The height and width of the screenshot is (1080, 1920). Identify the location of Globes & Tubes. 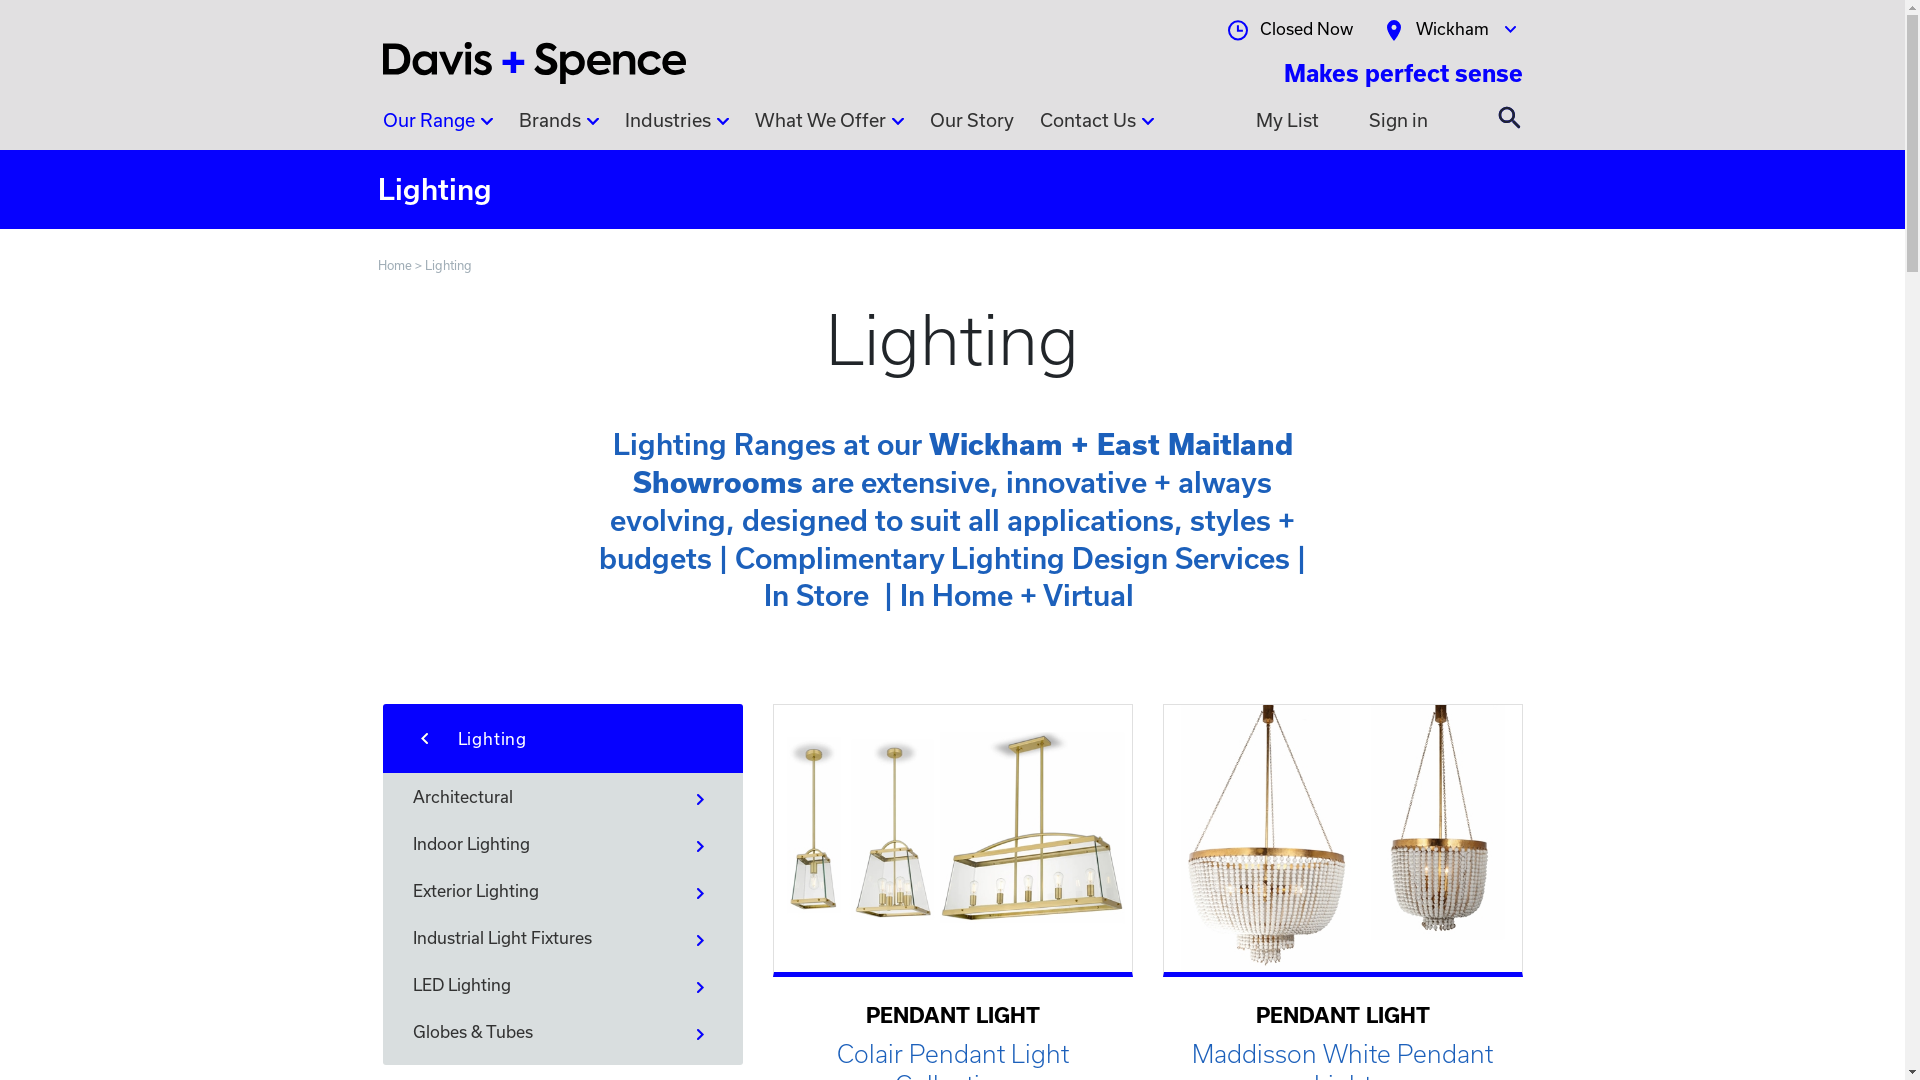
(562, 1032).